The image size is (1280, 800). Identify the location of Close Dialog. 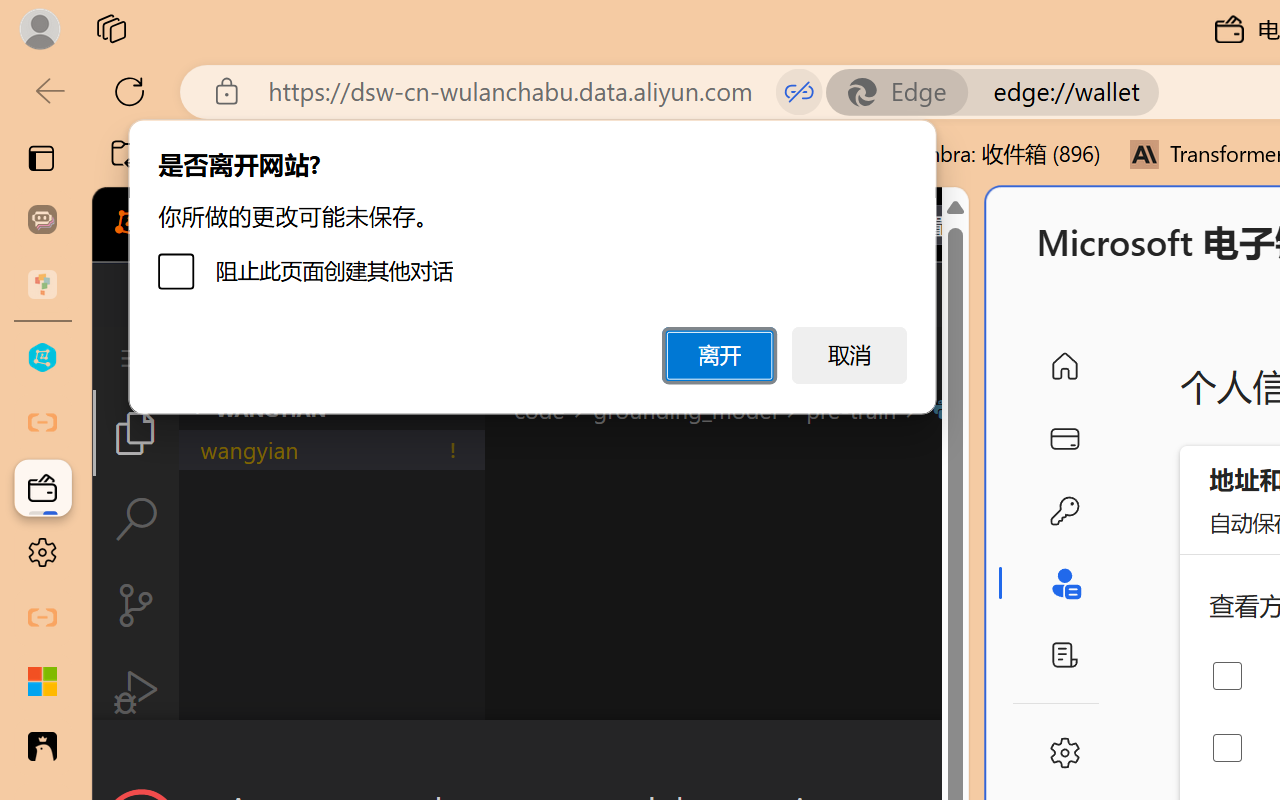
(960, 756).